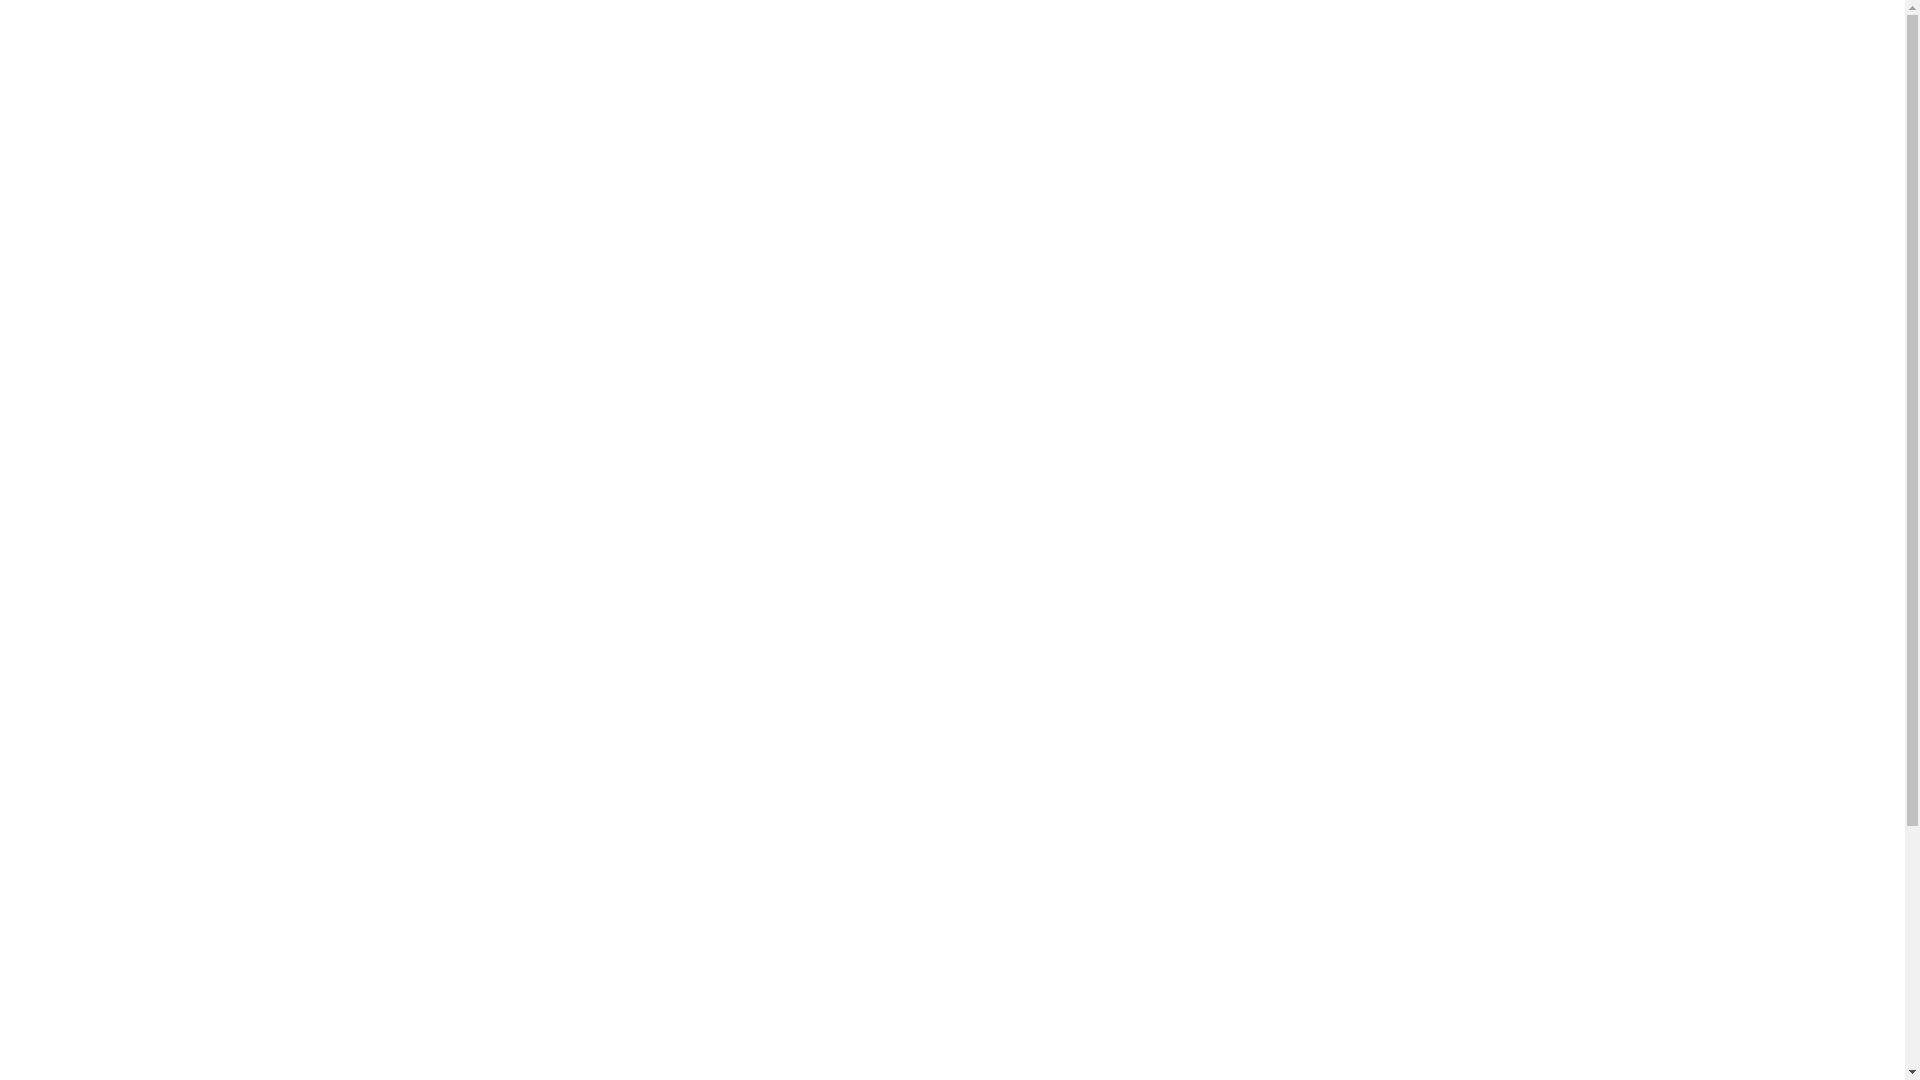 Image resolution: width=1920 pixels, height=1080 pixels. I want to click on Incentives for Partners, so click(340, 415).